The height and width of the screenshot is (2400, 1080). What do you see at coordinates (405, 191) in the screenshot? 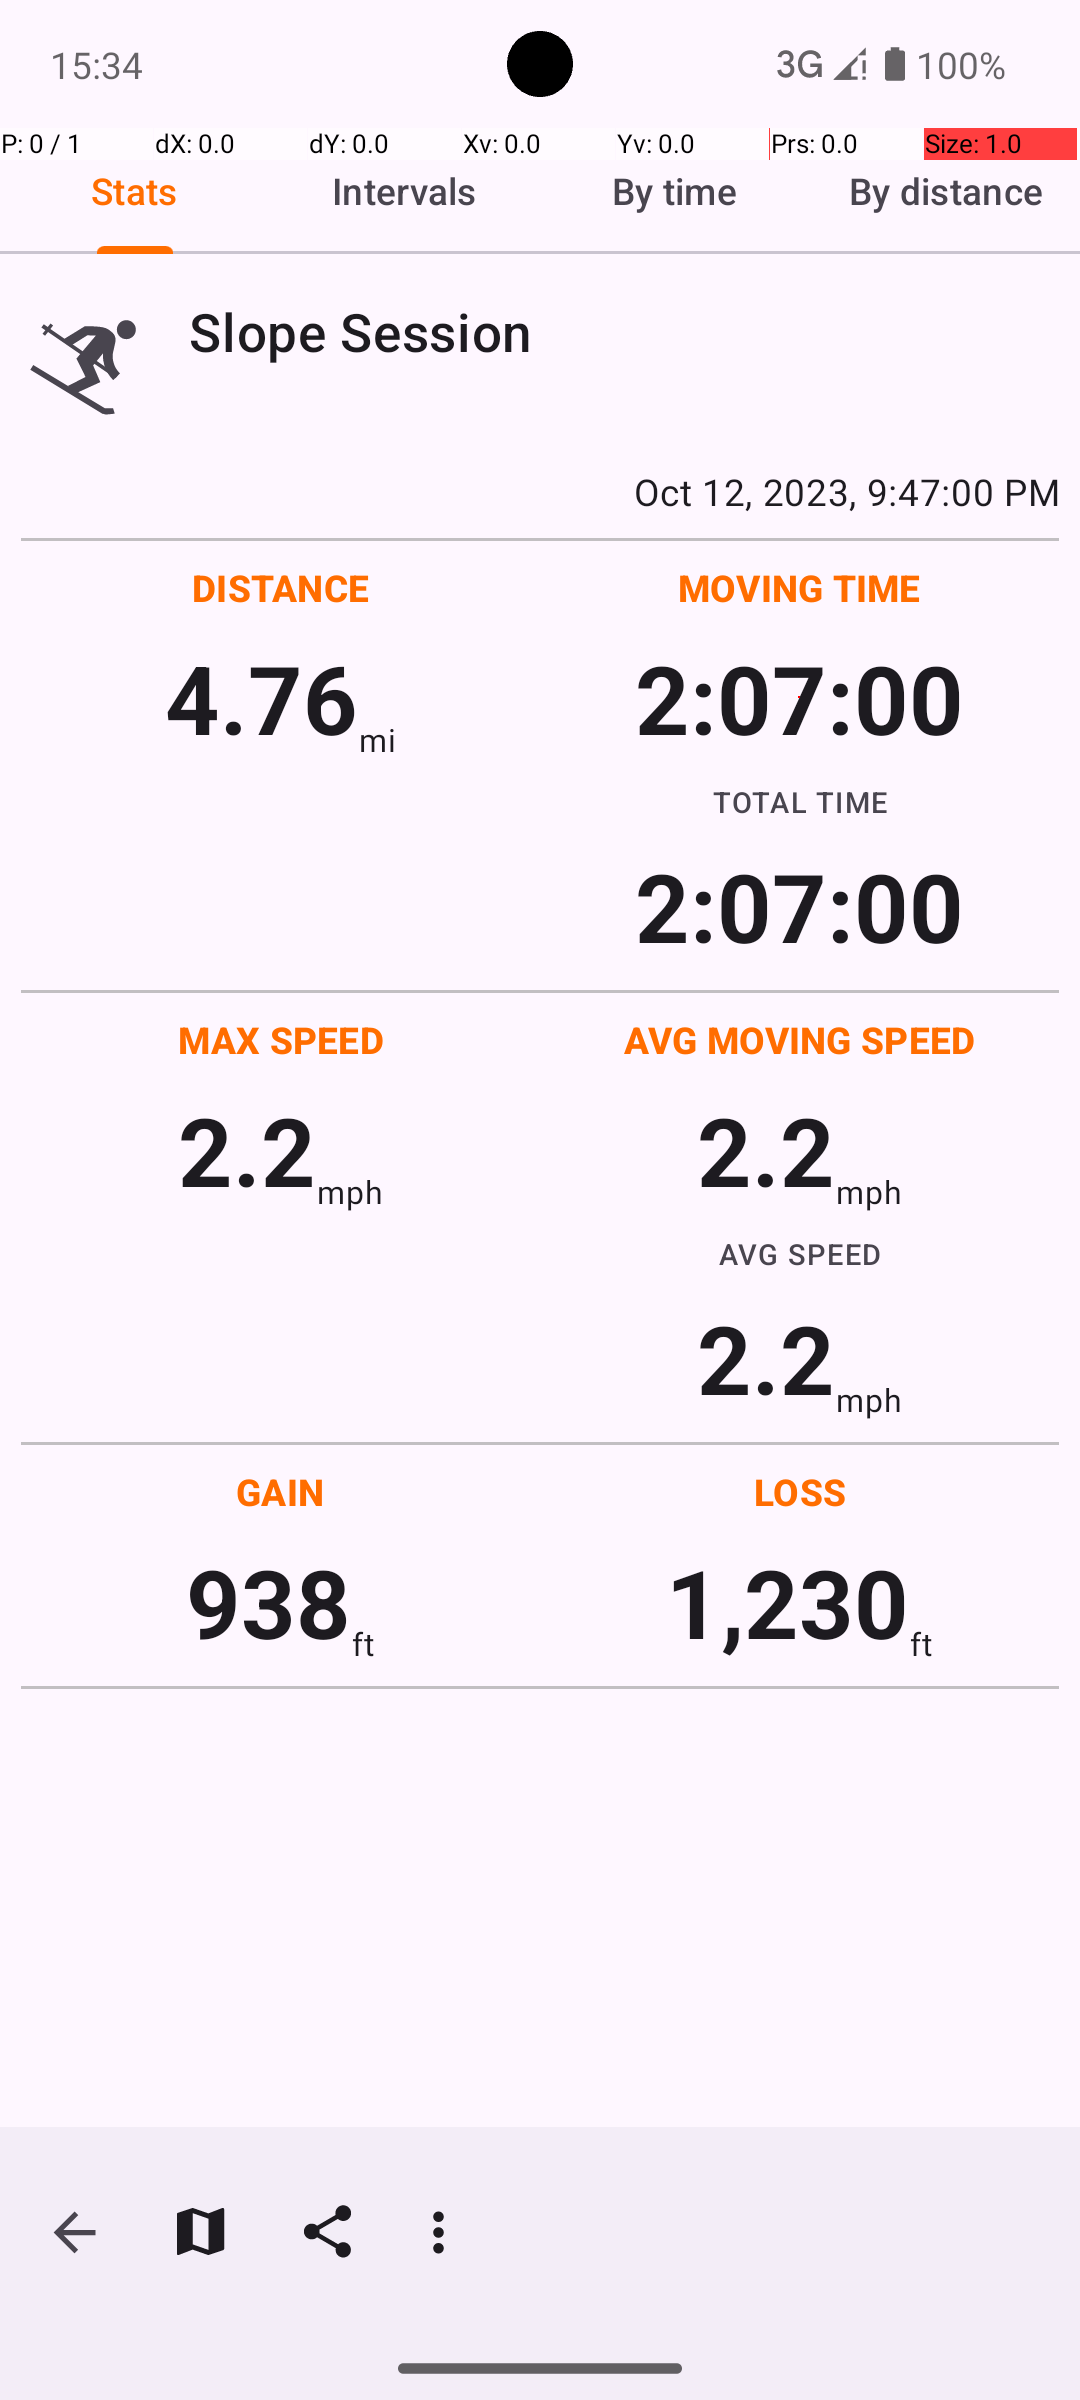
I see `Intervals` at bounding box center [405, 191].